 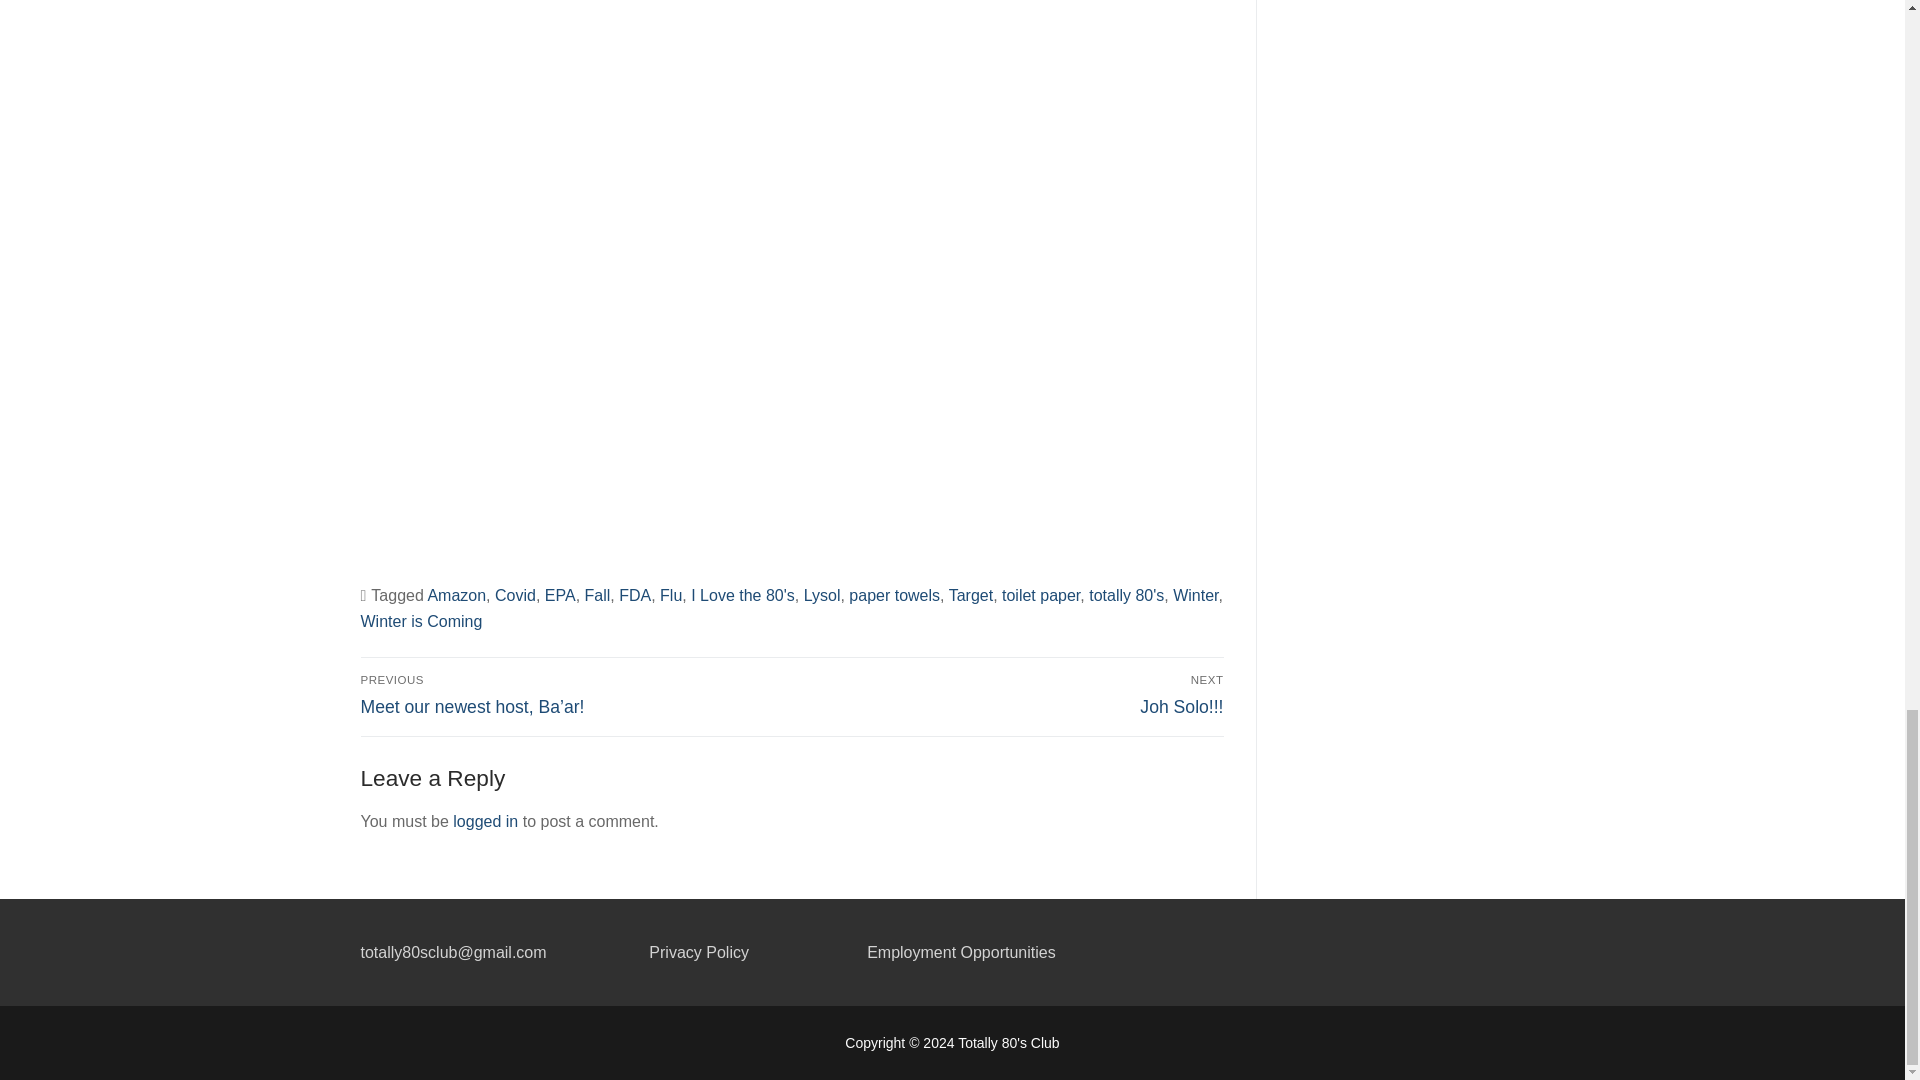 What do you see at coordinates (420, 621) in the screenshot?
I see `Winter is Coming` at bounding box center [420, 621].